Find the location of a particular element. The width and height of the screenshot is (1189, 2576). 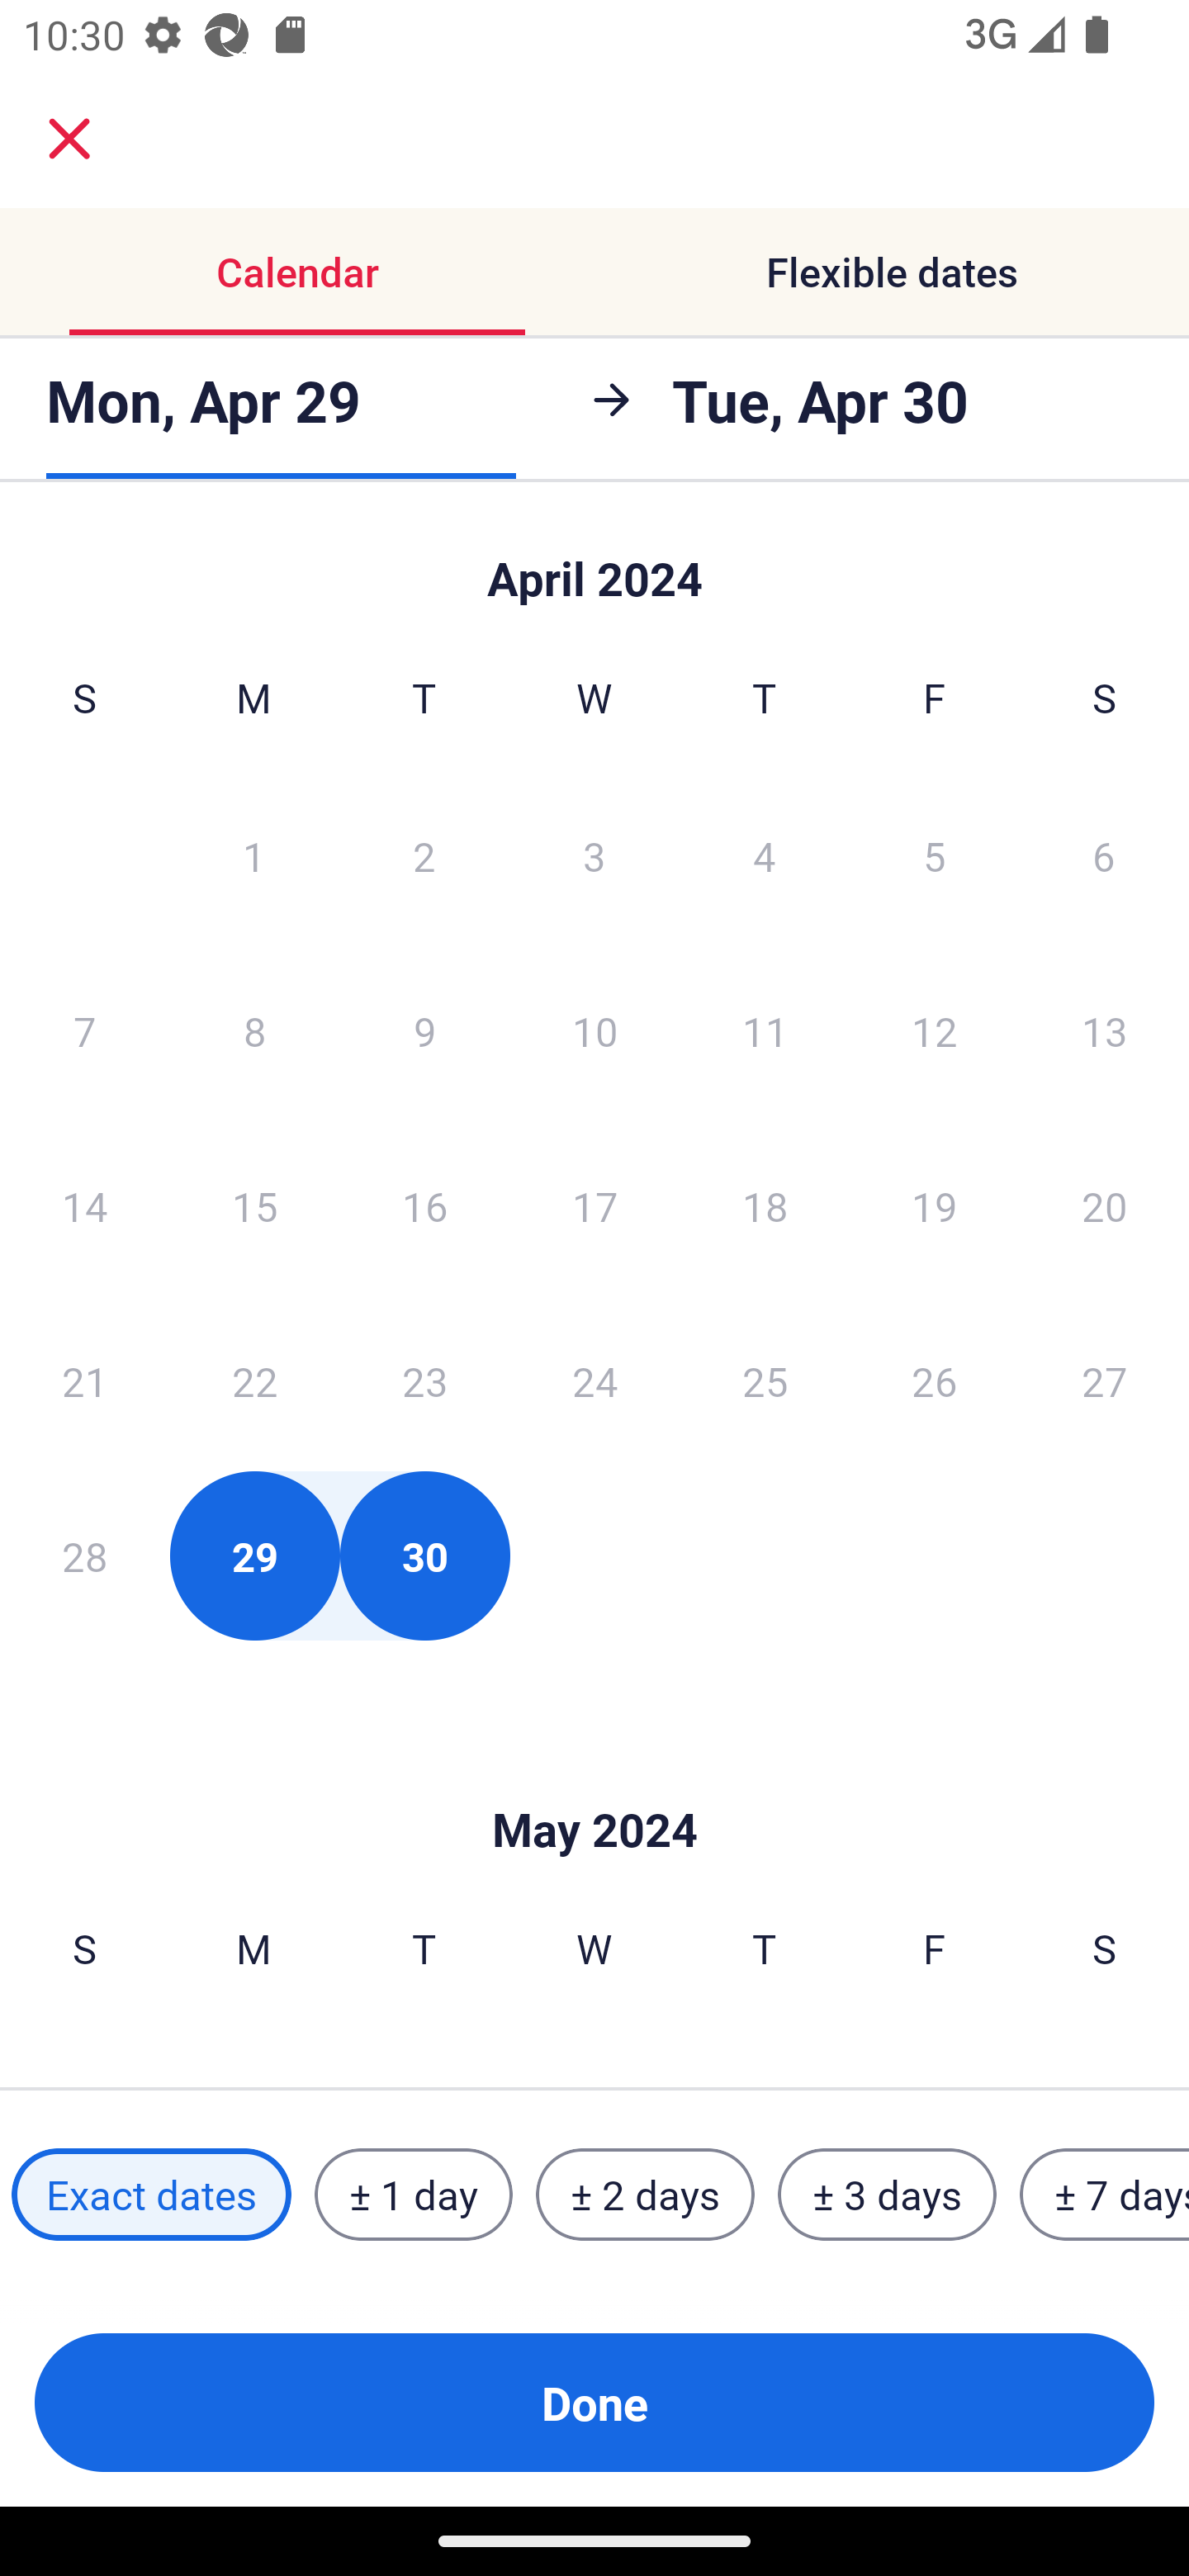

16 Tuesday, April 16, 2024 is located at coordinates (424, 1205).